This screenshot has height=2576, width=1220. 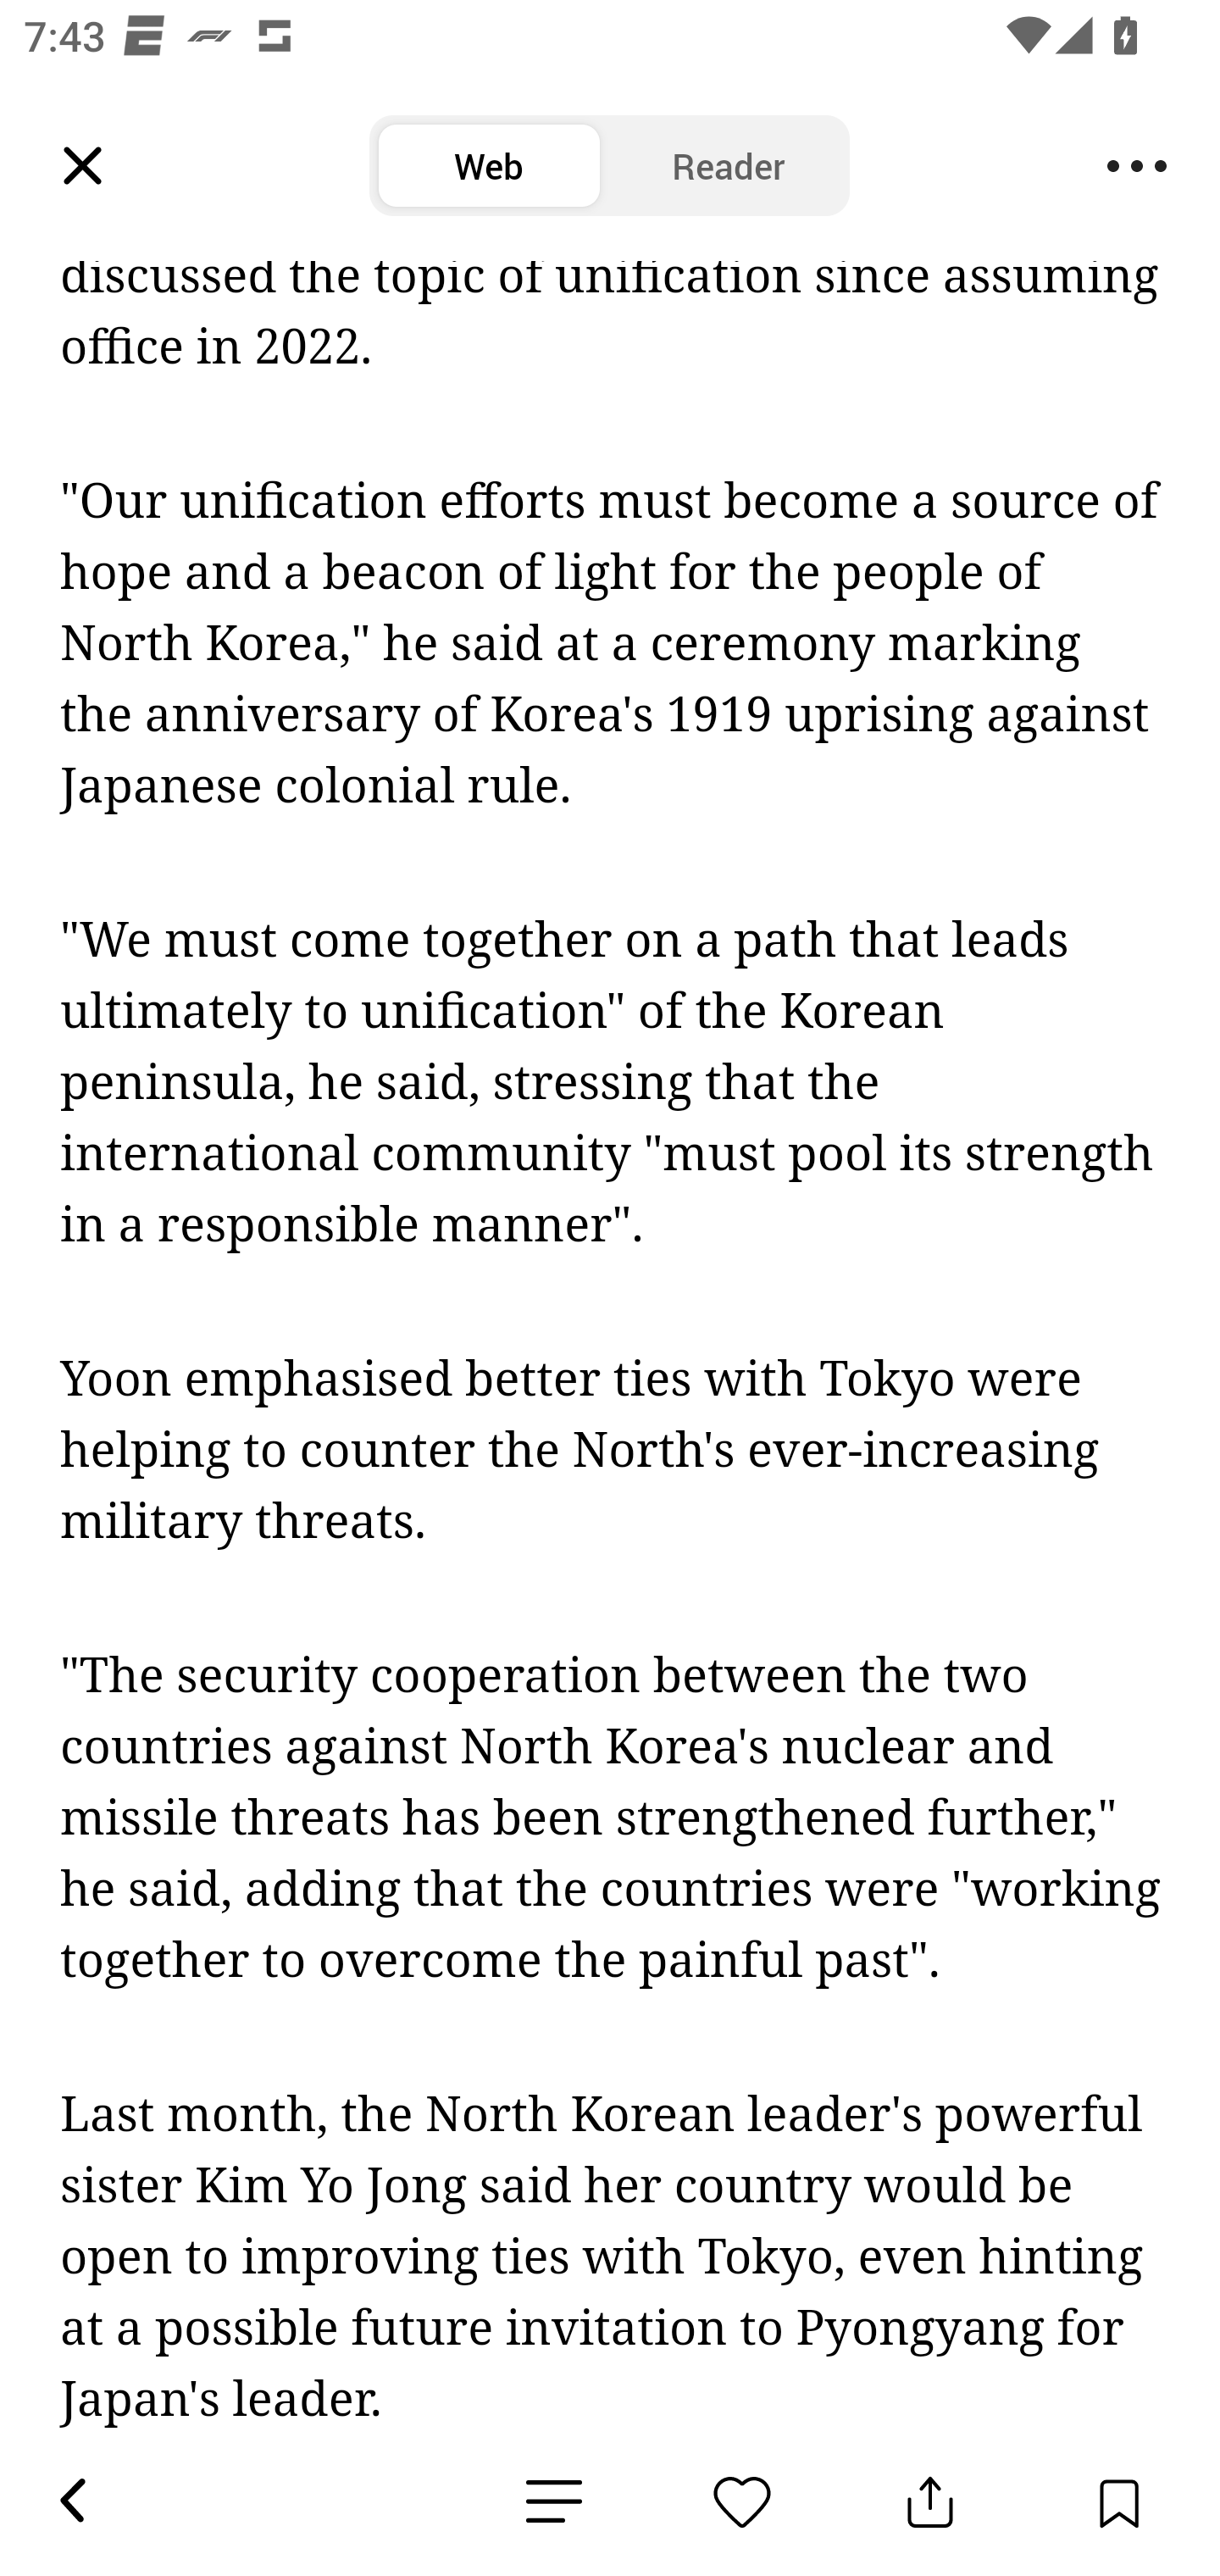 I want to click on Reader, so click(x=729, y=166).